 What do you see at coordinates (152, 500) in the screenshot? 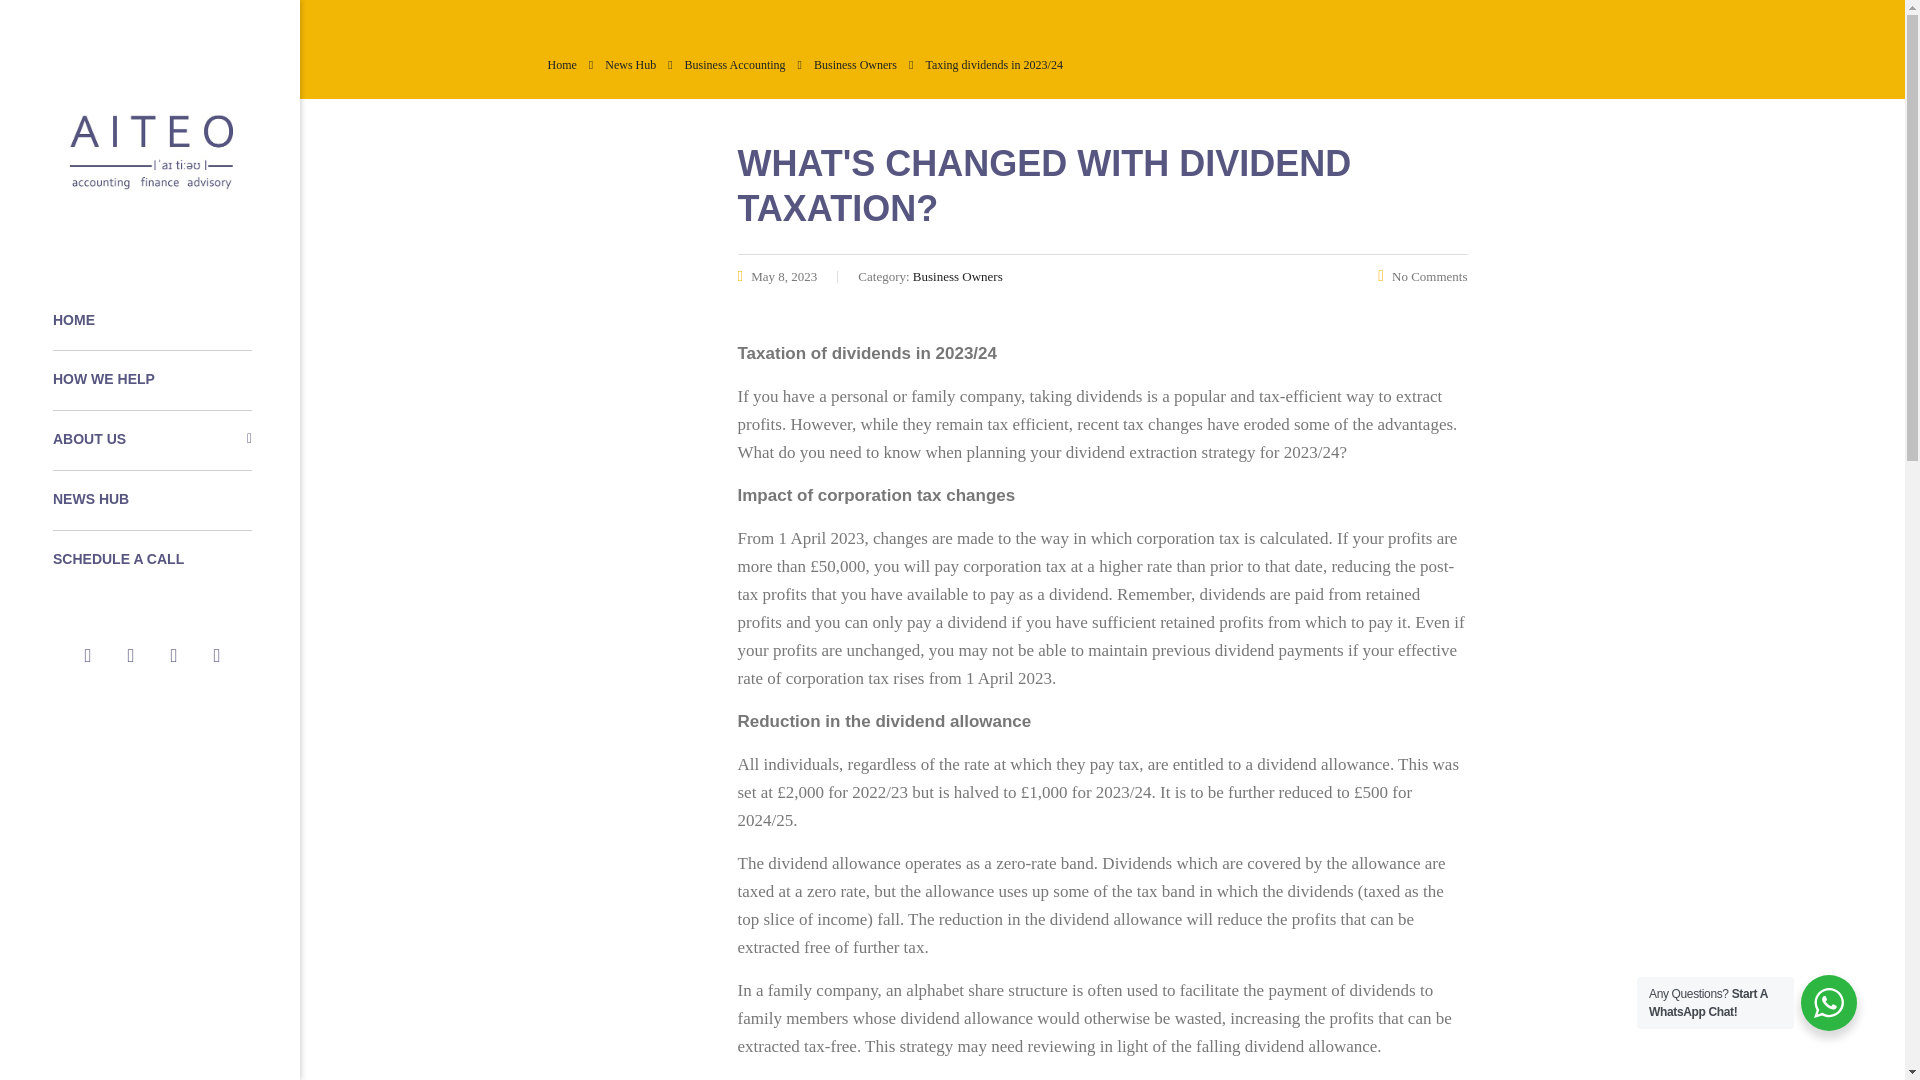
I see `NEWS HUB` at bounding box center [152, 500].